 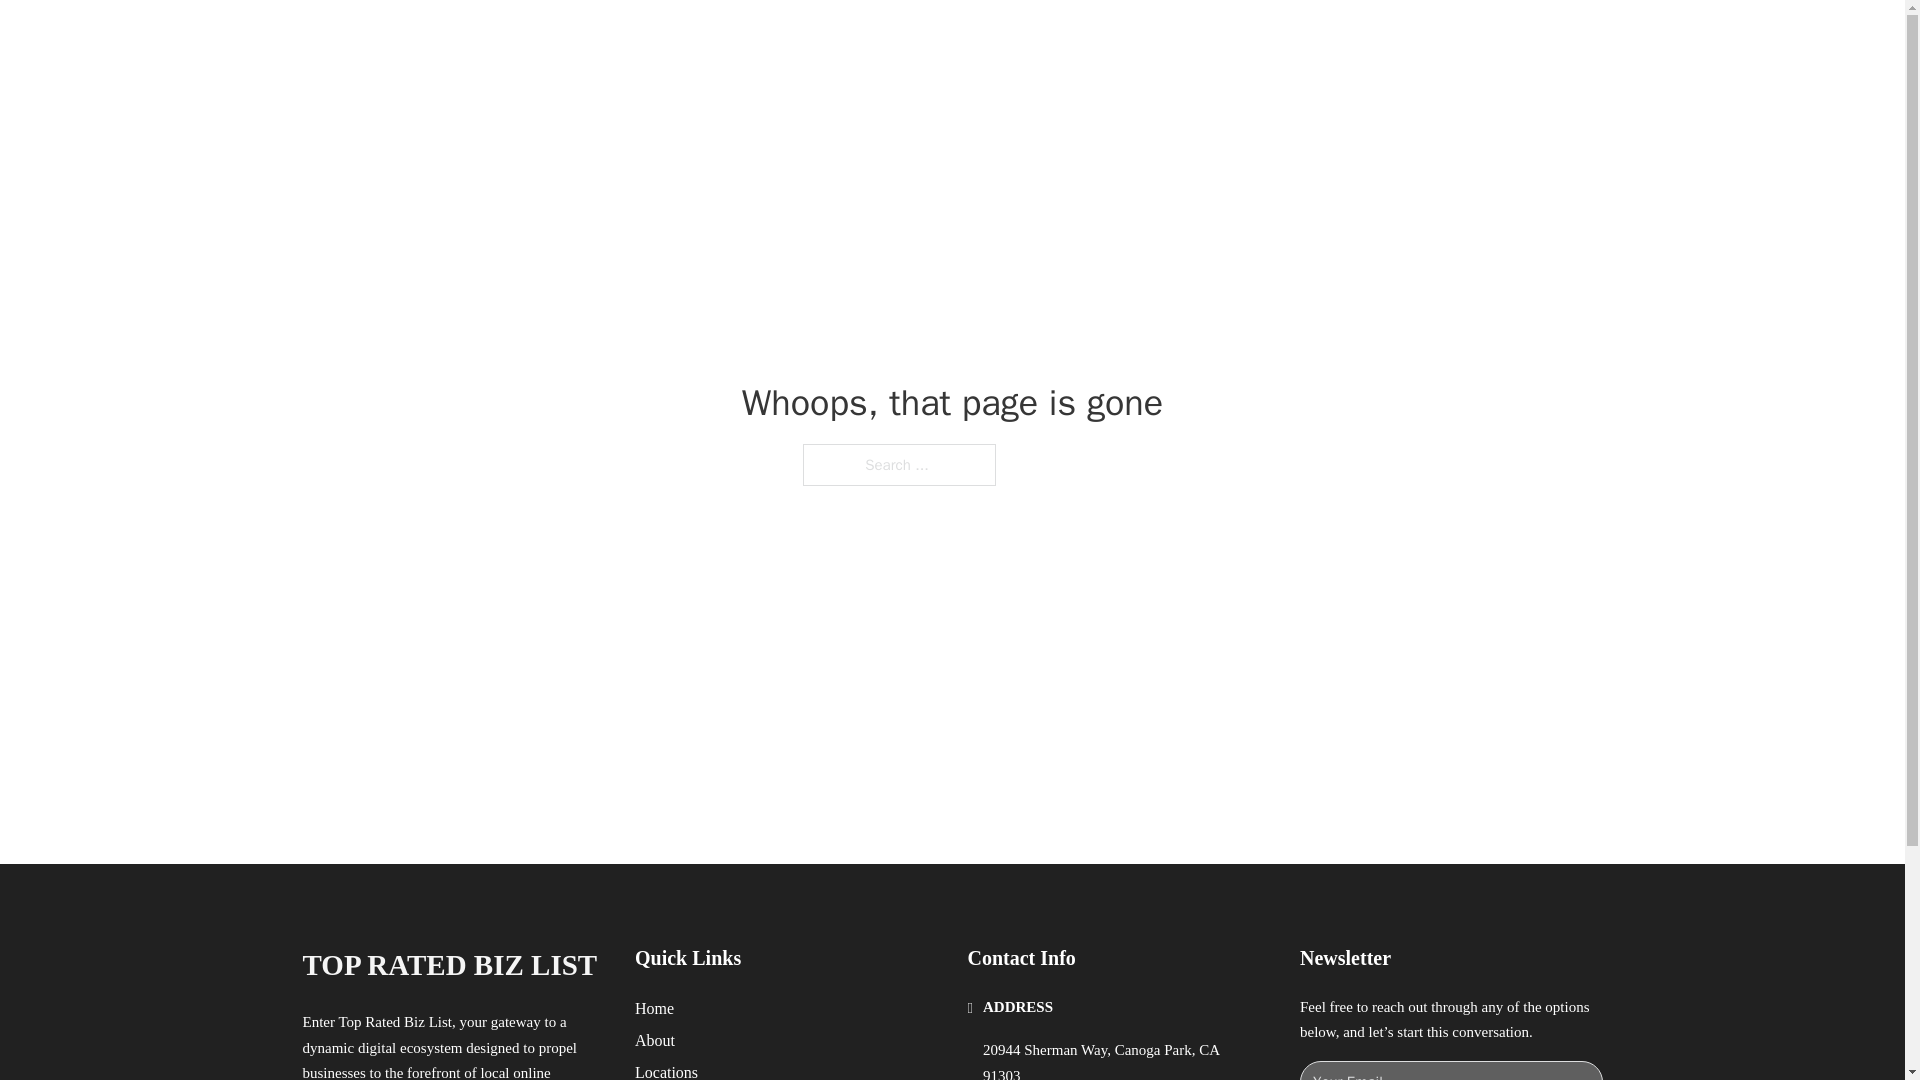 What do you see at coordinates (655, 1040) in the screenshot?
I see `About` at bounding box center [655, 1040].